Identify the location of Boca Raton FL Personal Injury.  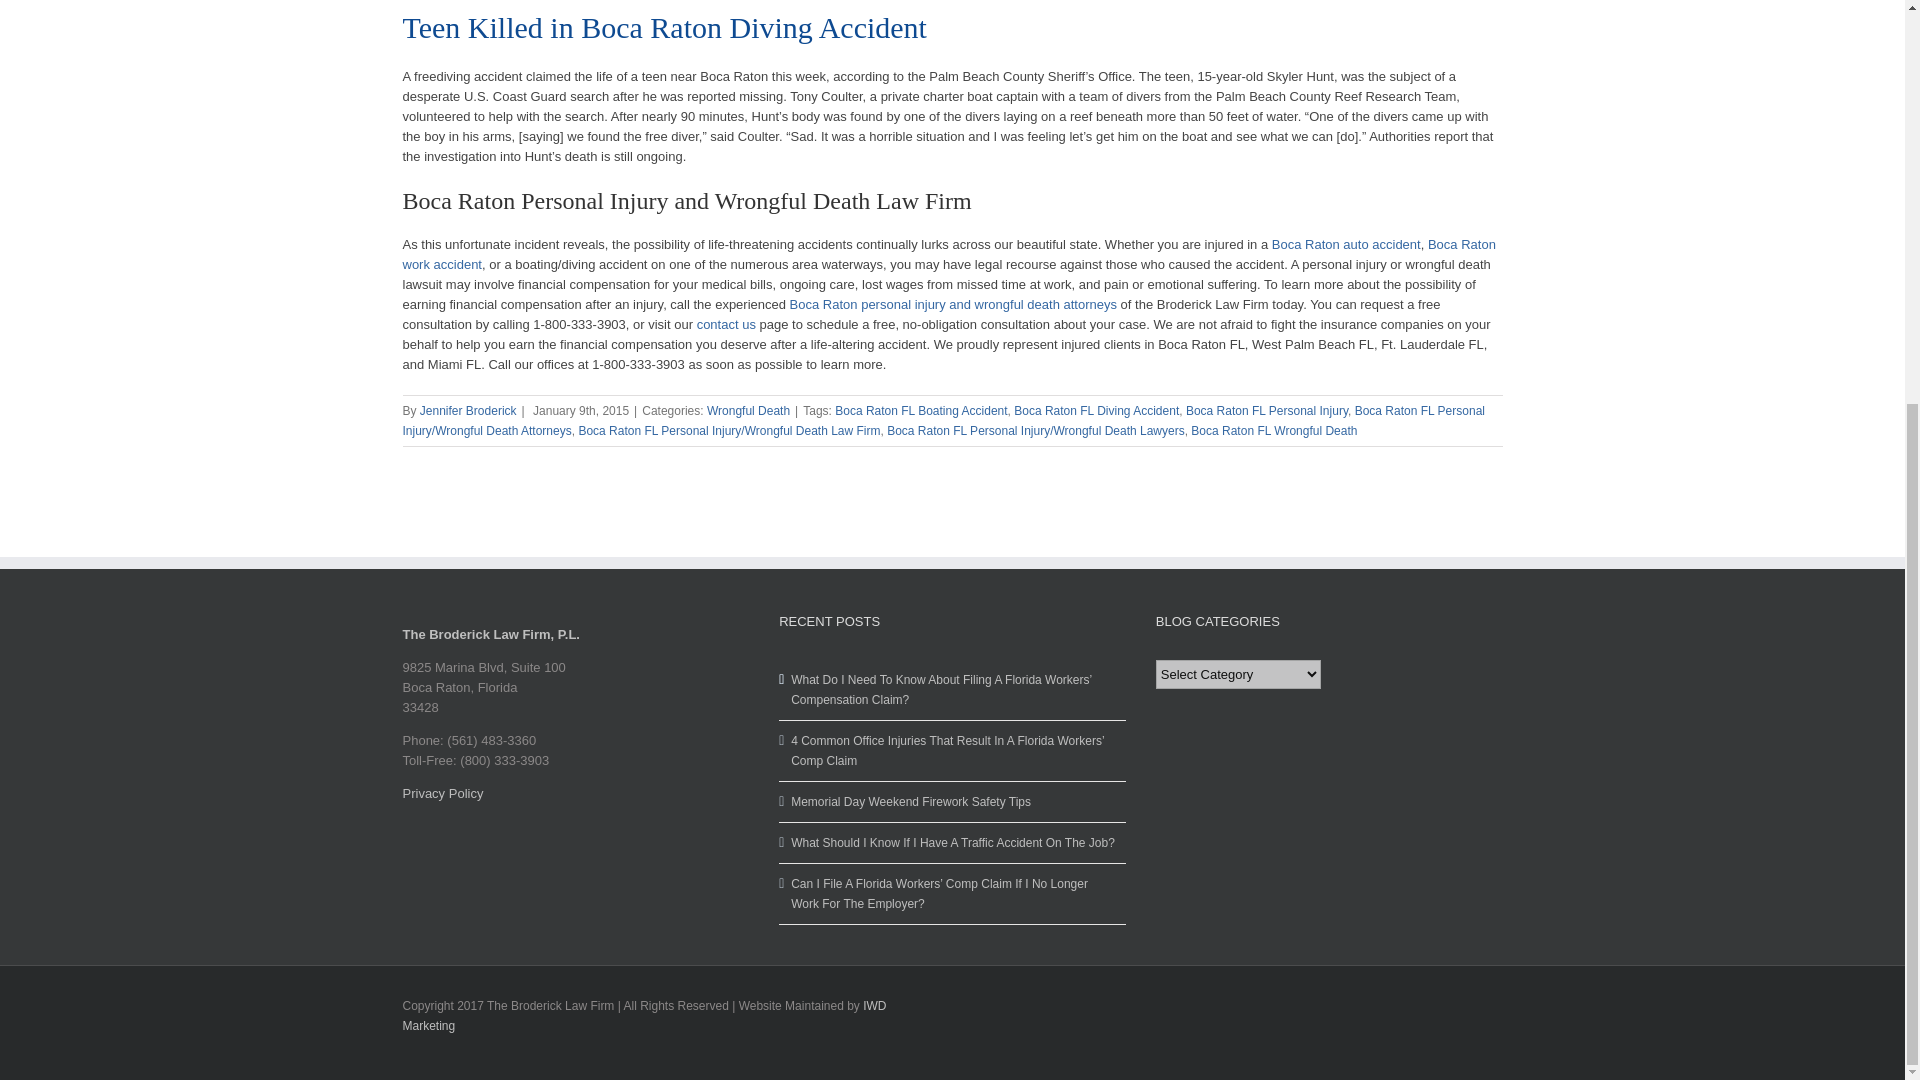
(1266, 410).